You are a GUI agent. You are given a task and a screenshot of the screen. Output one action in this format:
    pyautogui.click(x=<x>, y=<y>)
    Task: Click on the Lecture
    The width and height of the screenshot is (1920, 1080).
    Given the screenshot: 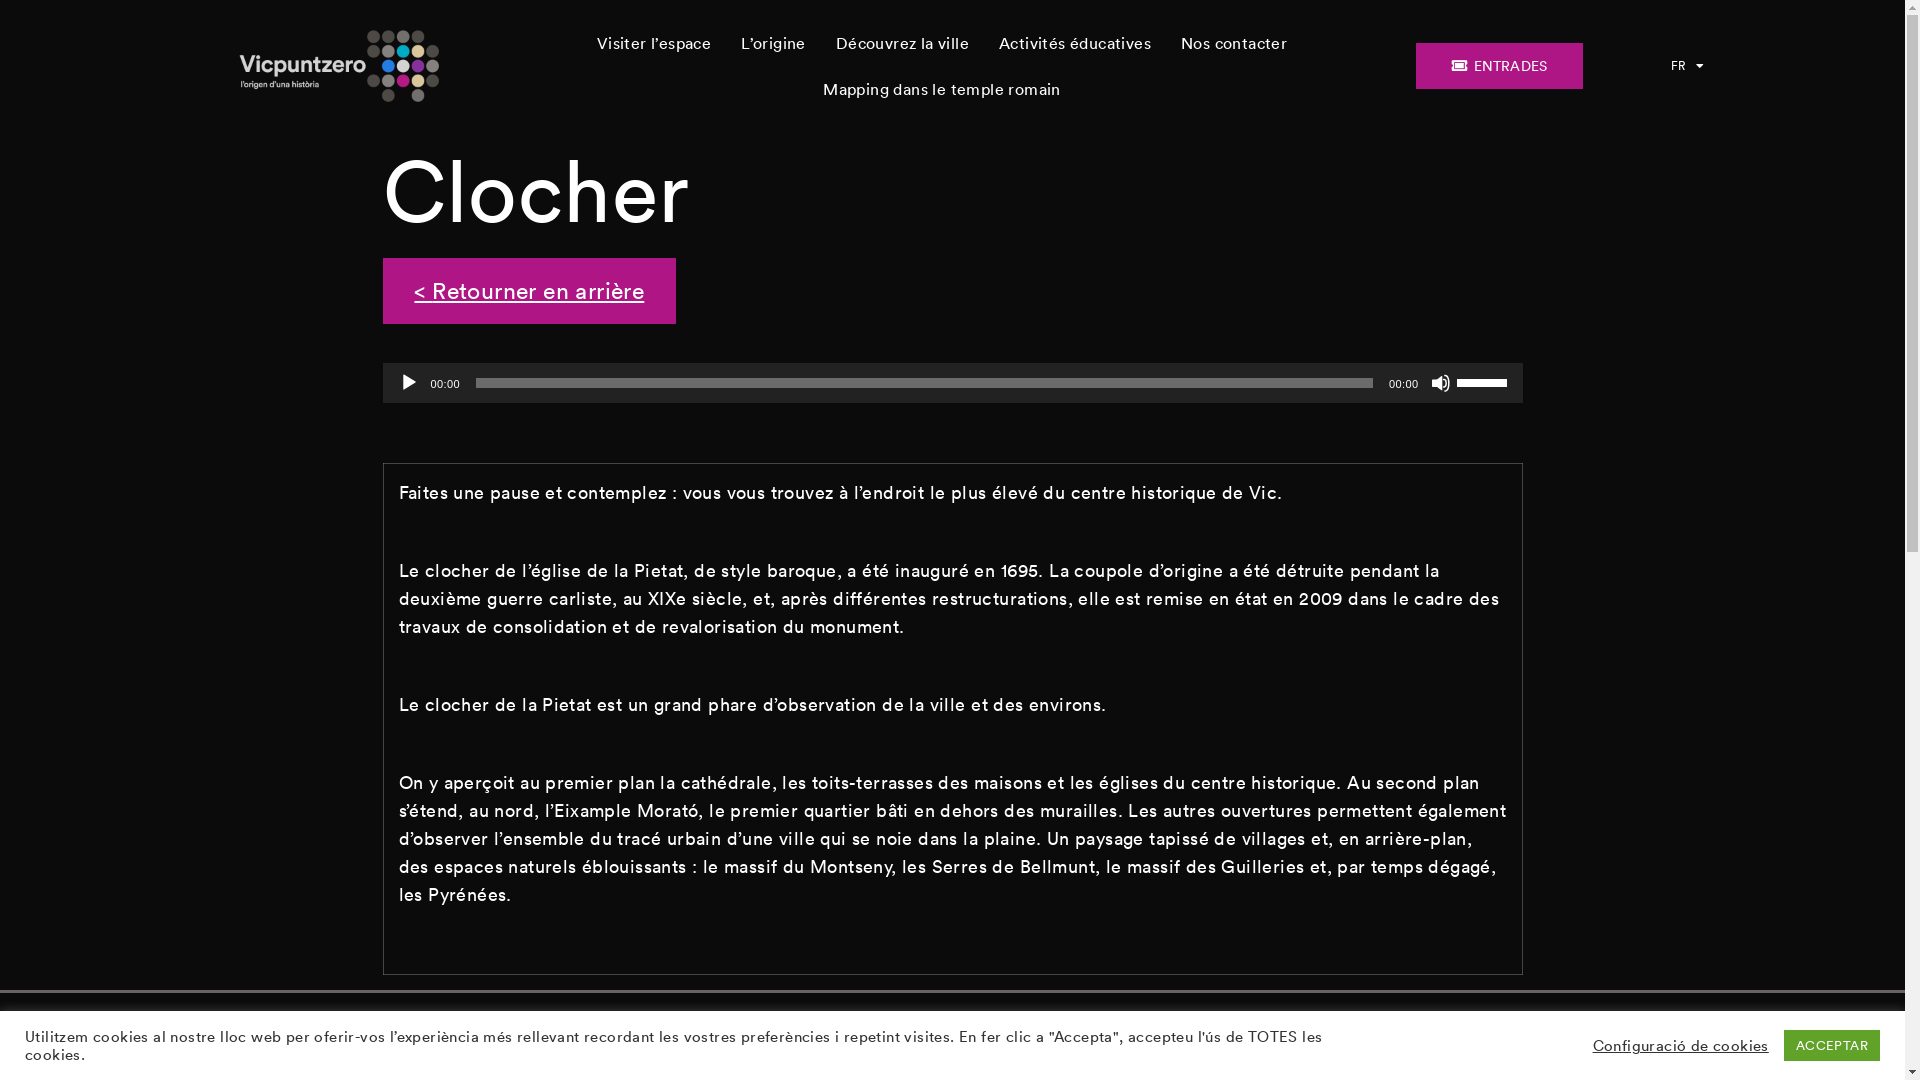 What is the action you would take?
    pyautogui.click(x=408, y=383)
    